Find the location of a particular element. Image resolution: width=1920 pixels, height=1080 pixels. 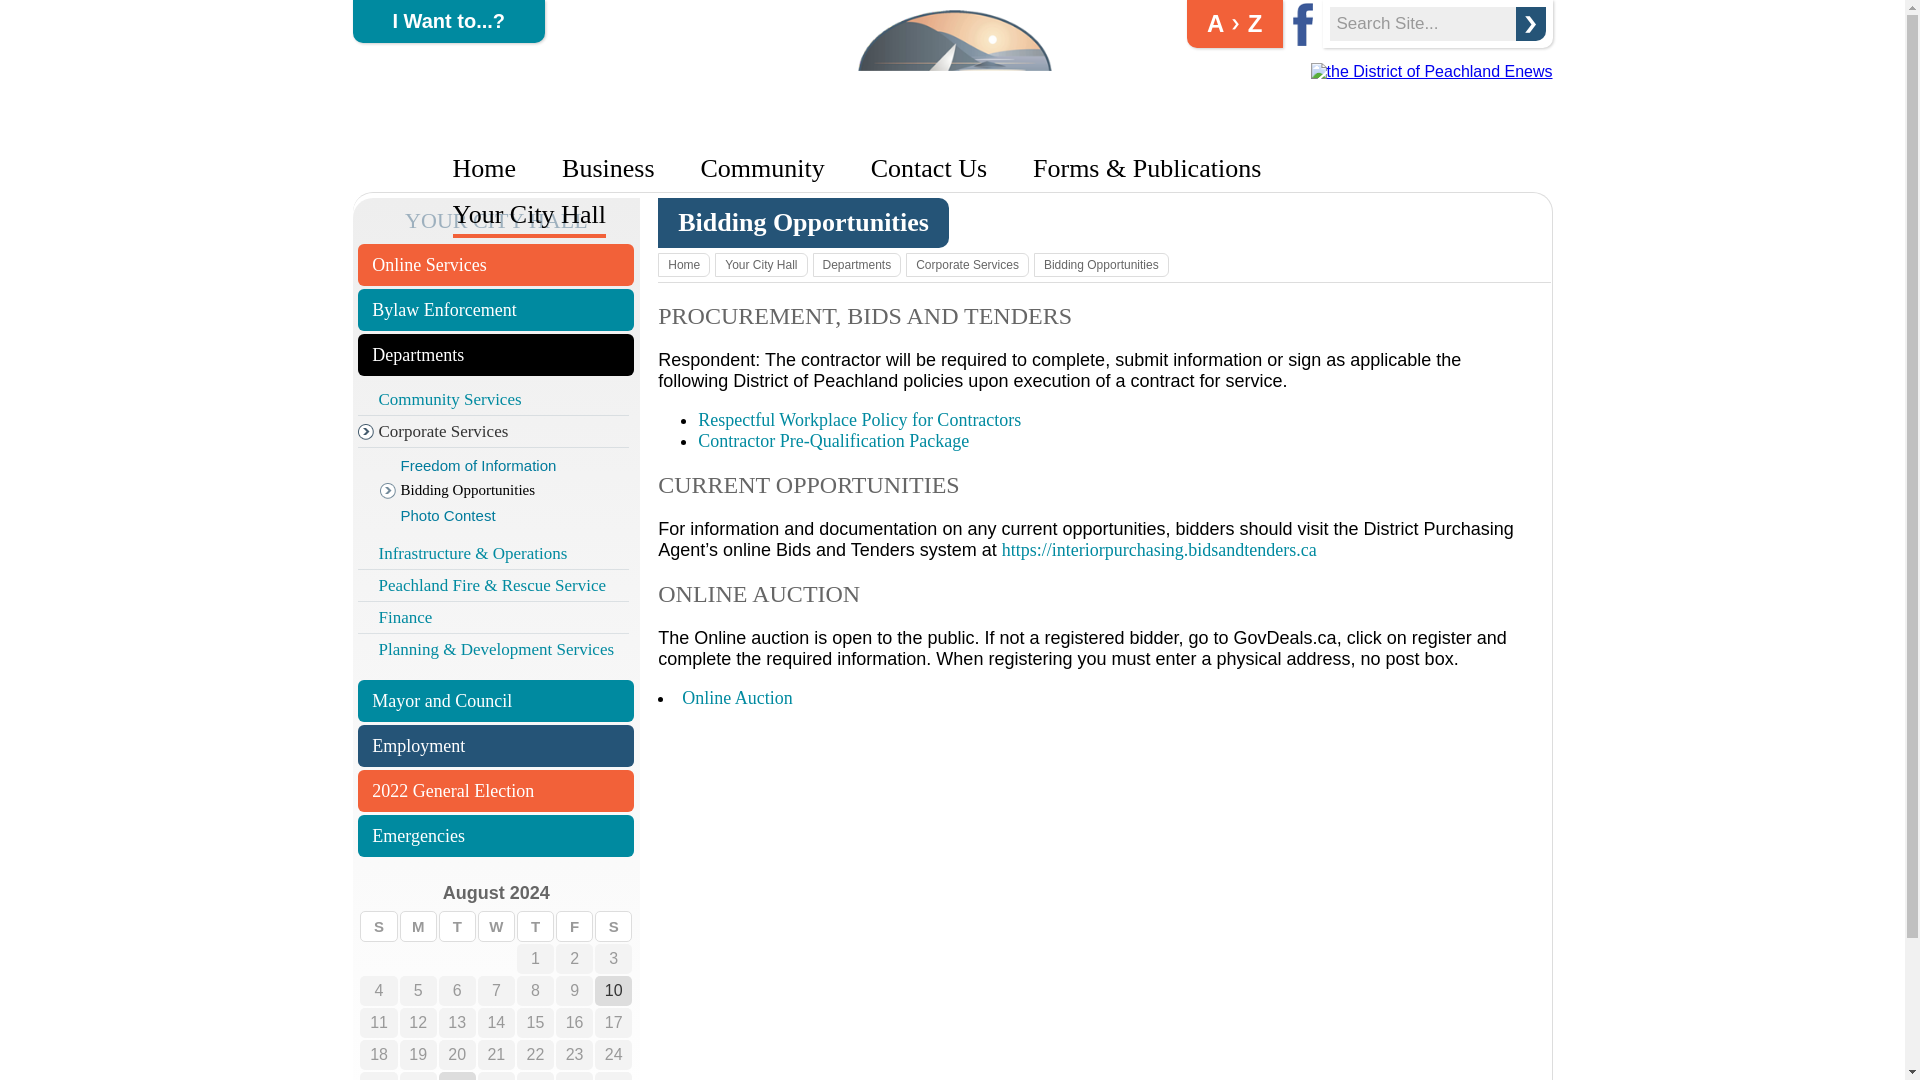

the District of Peachland Enews is located at coordinates (1432, 72).